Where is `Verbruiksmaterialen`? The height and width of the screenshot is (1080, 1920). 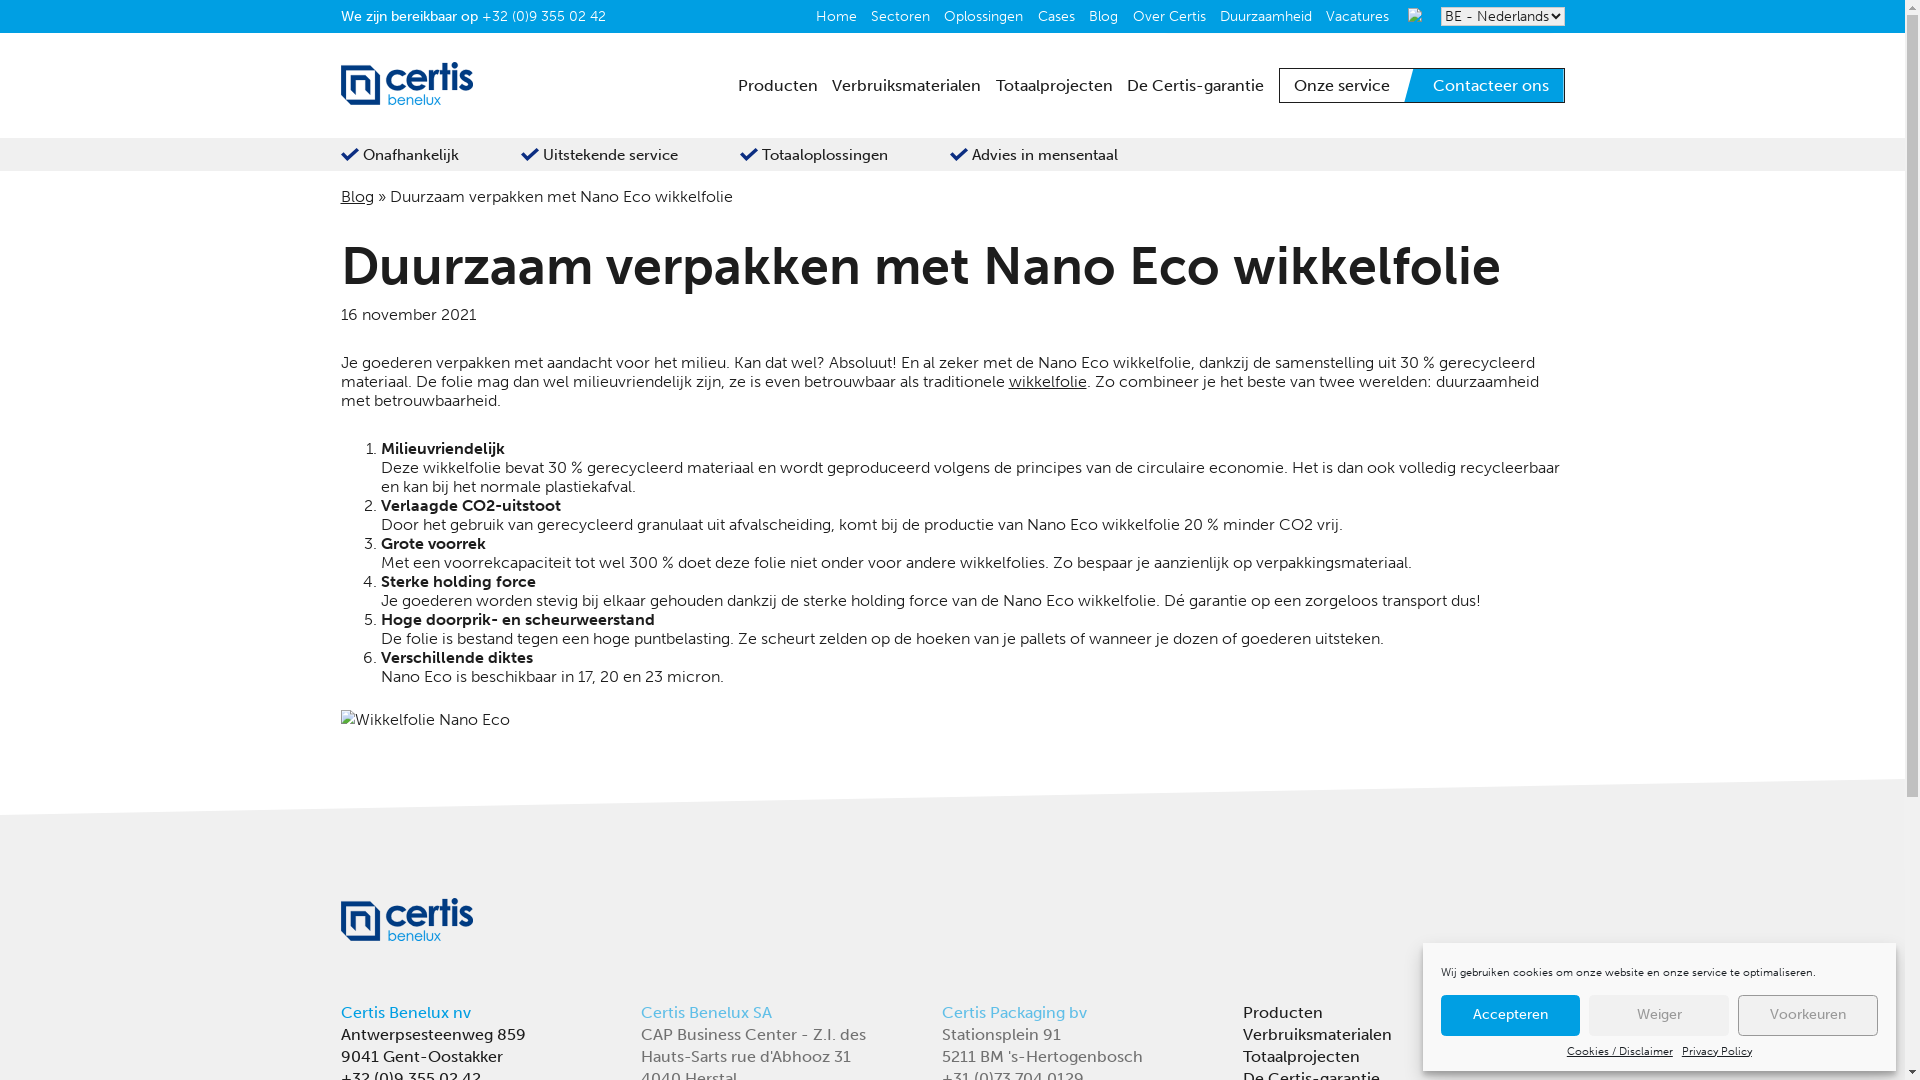
Verbruiksmaterialen is located at coordinates (1016, 94).